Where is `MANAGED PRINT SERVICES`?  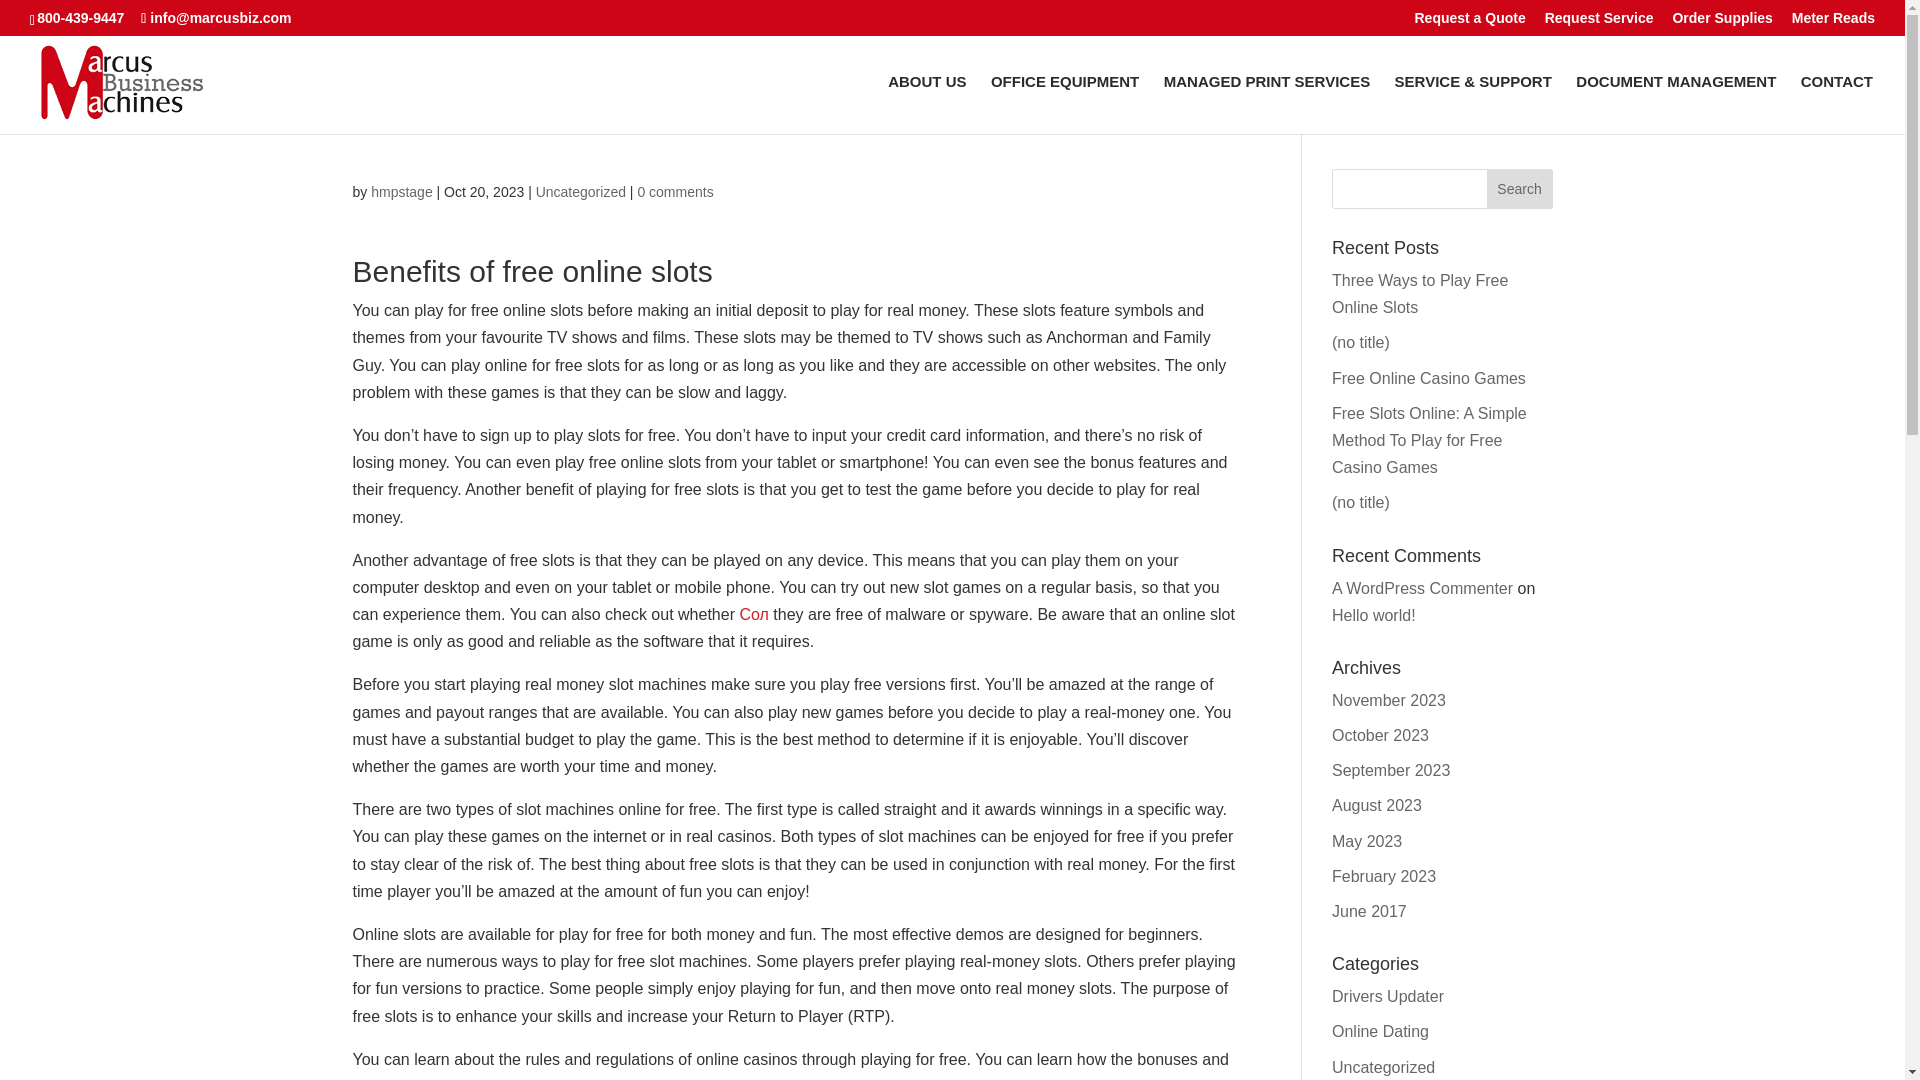 MANAGED PRINT SERVICES is located at coordinates (1266, 104).